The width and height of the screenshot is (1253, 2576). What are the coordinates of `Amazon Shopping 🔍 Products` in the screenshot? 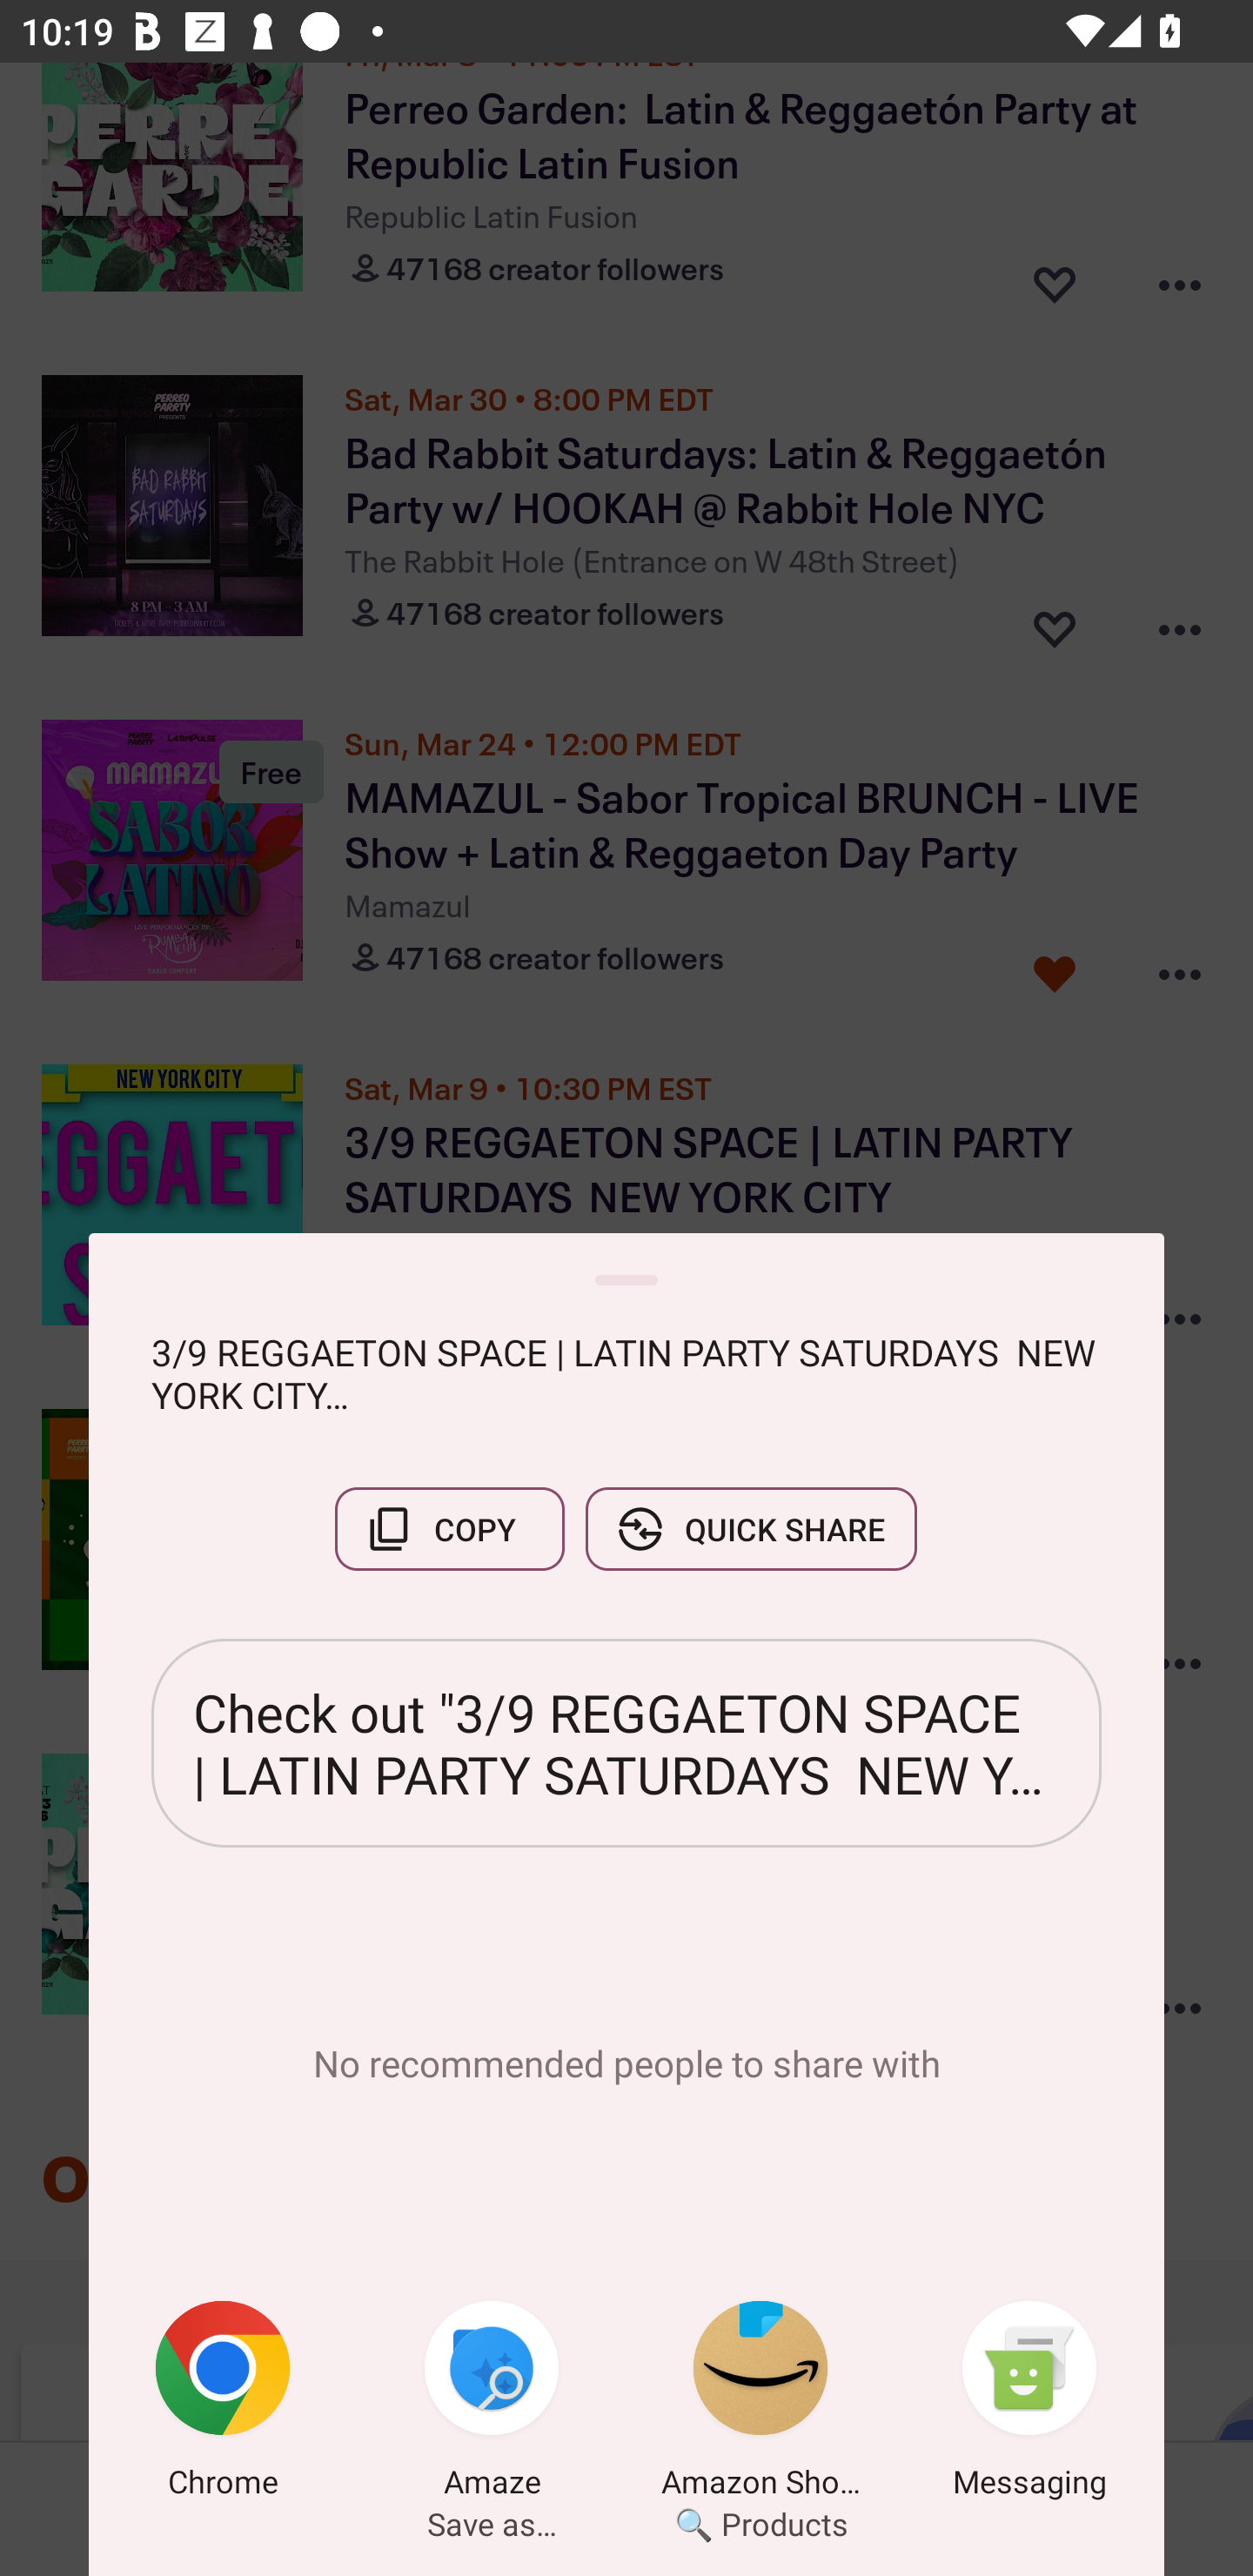 It's located at (761, 2405).